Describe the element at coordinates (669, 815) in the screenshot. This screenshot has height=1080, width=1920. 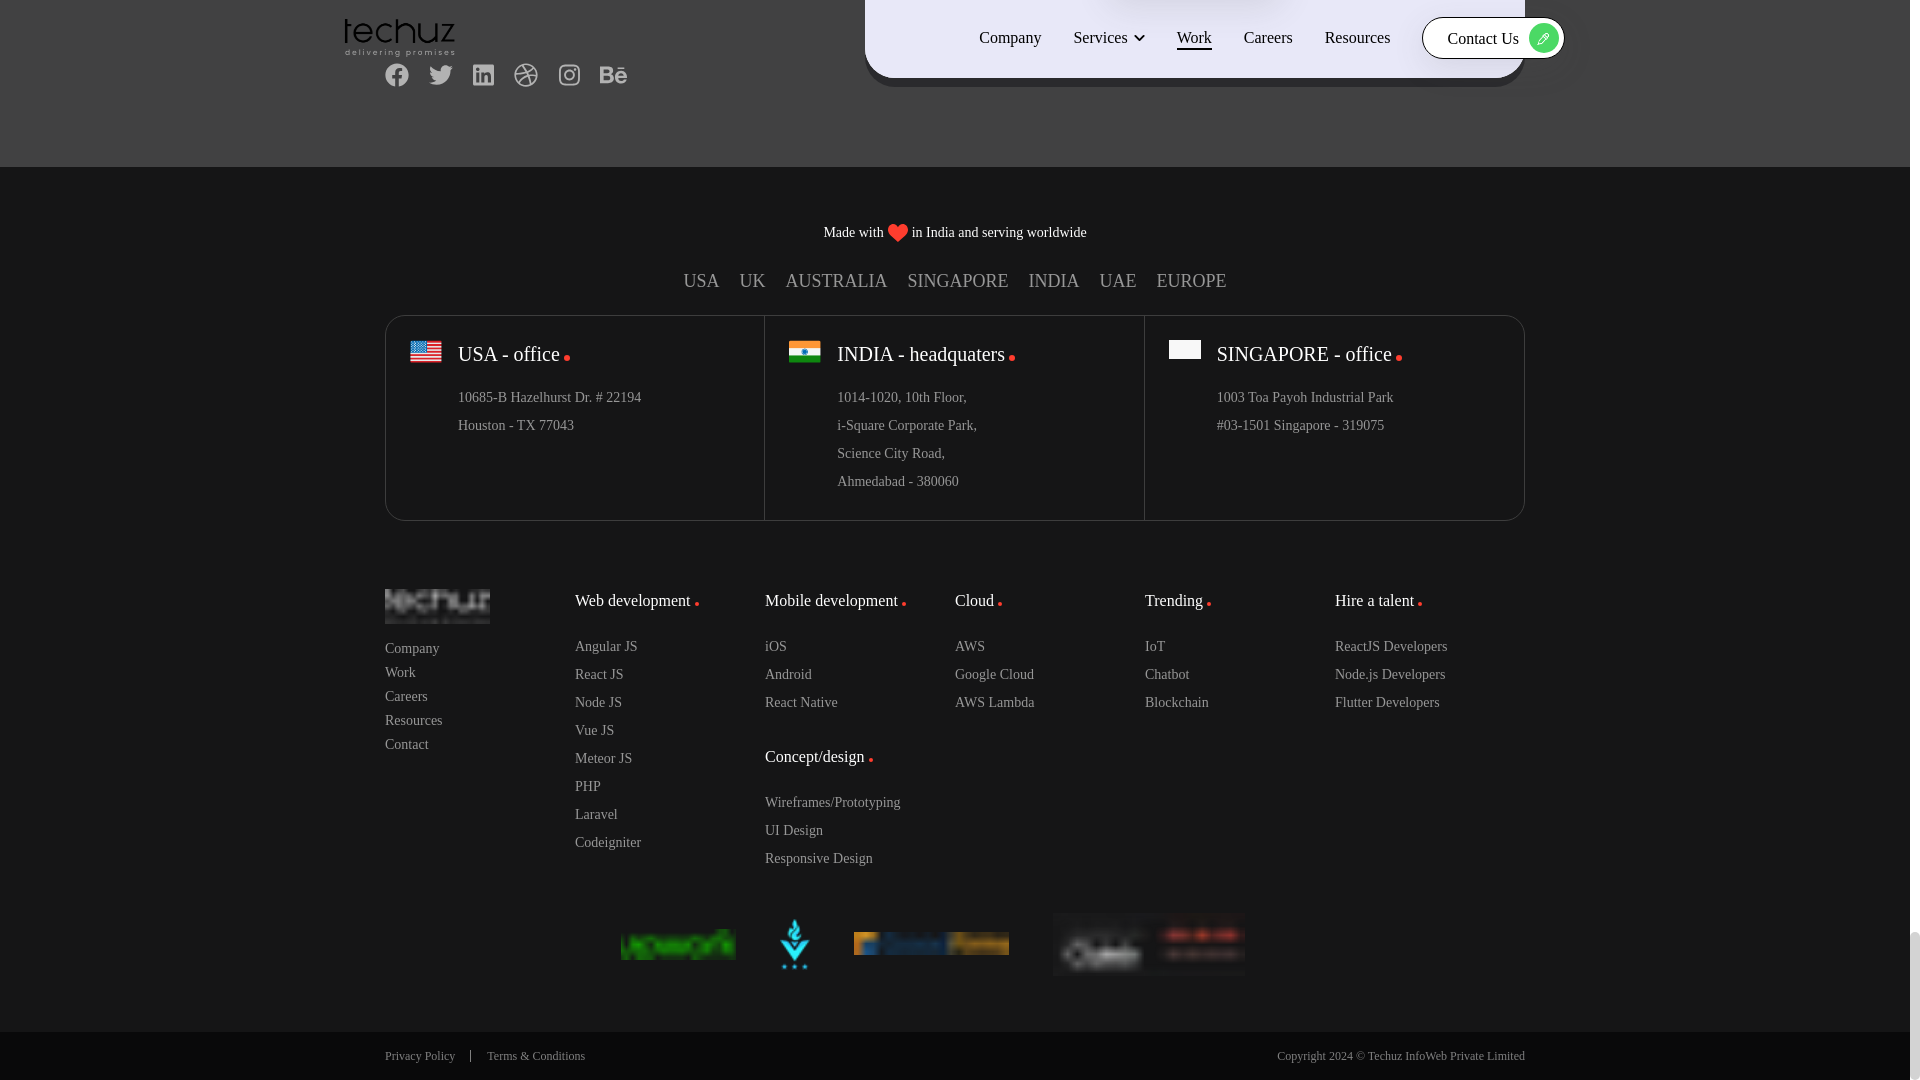
I see `Laravel` at that location.